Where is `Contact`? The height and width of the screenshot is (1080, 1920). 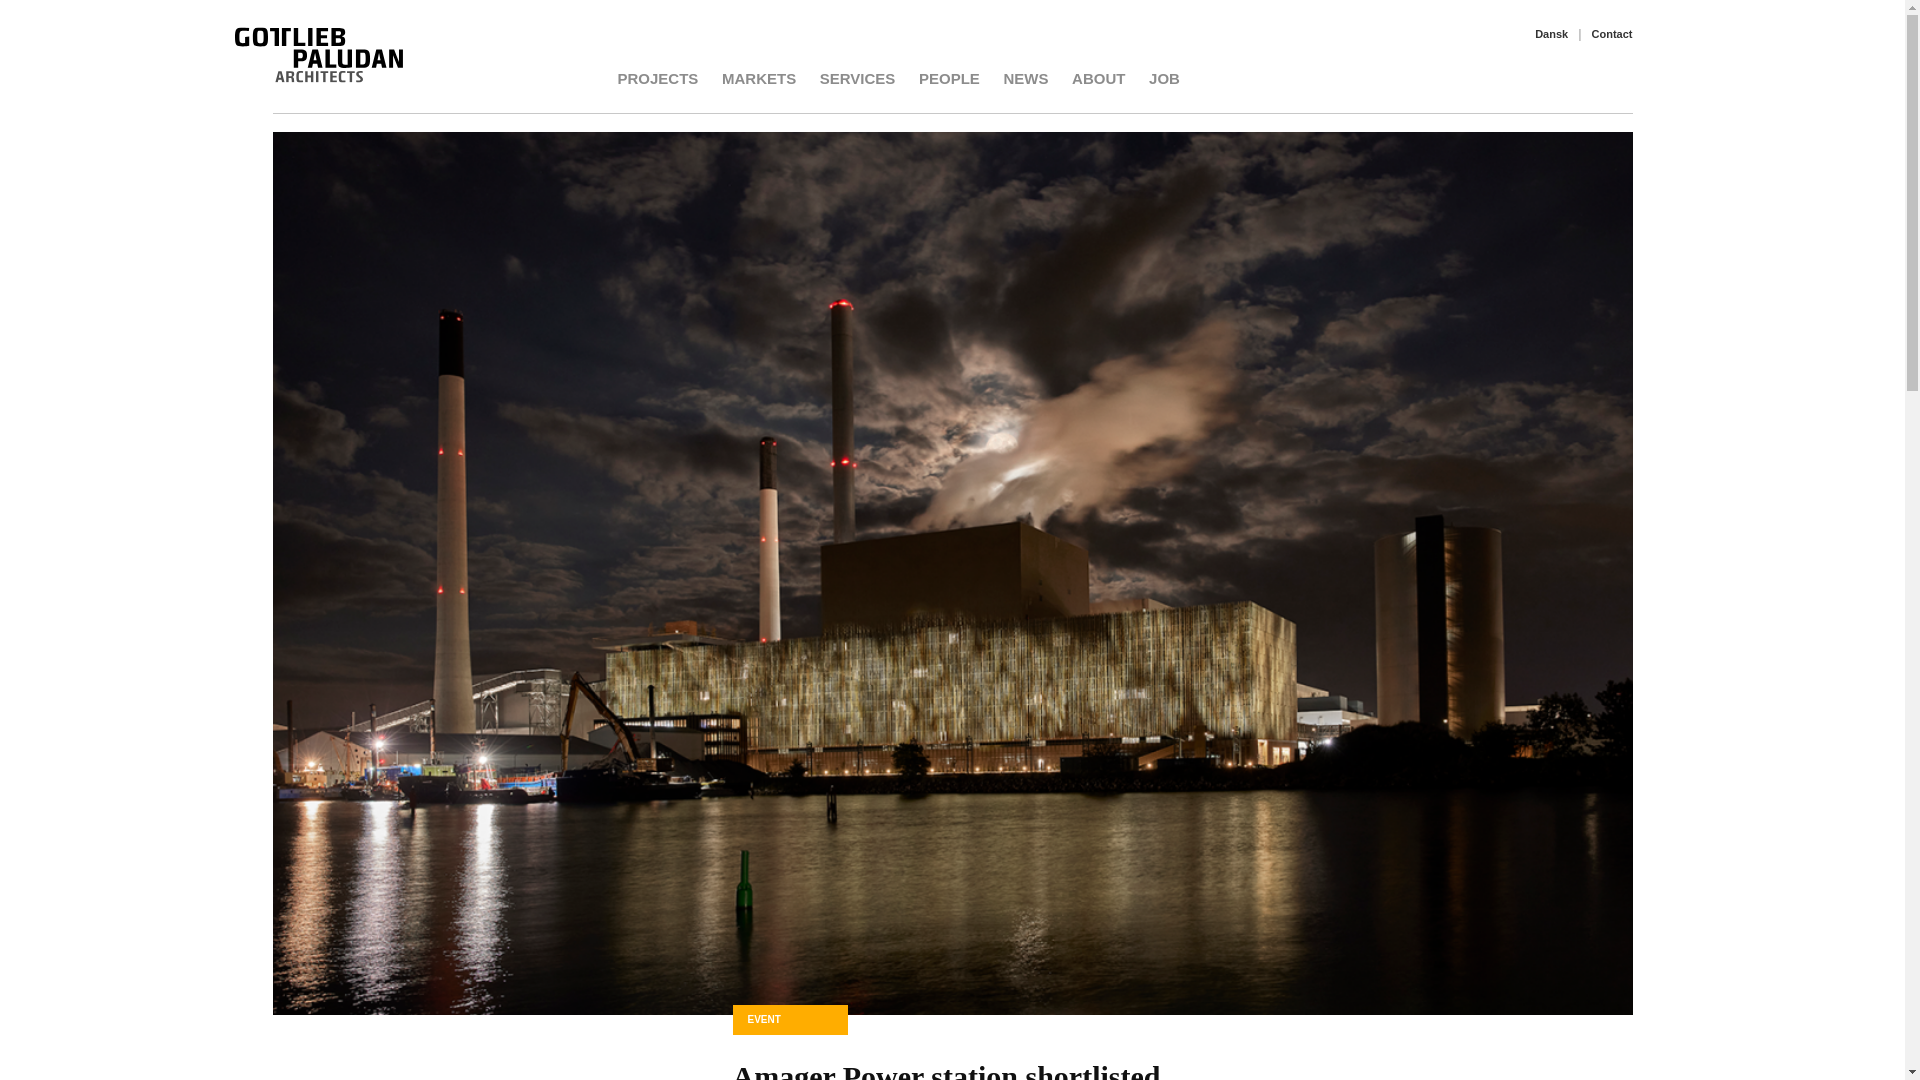
Contact is located at coordinates (1612, 34).